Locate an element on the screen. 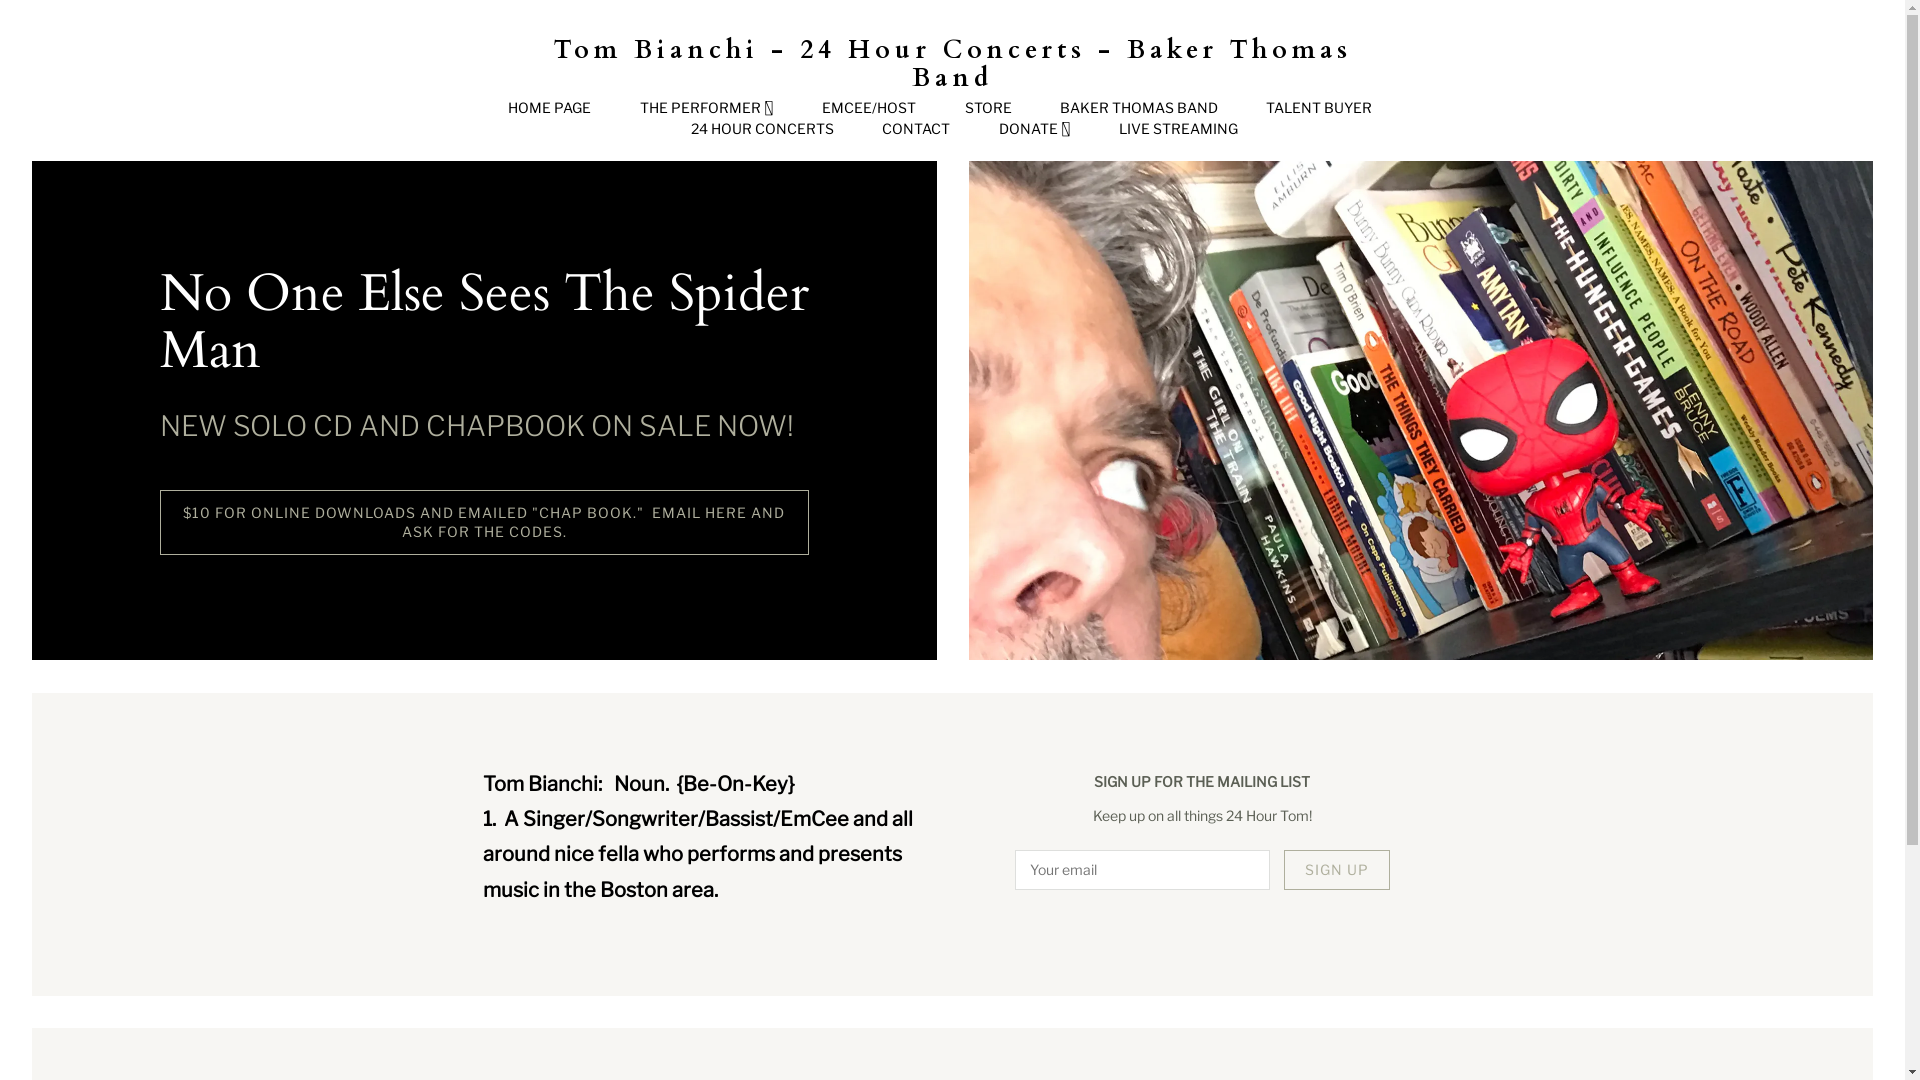 The width and height of the screenshot is (1920, 1080). SIGN UP is located at coordinates (1337, 870).